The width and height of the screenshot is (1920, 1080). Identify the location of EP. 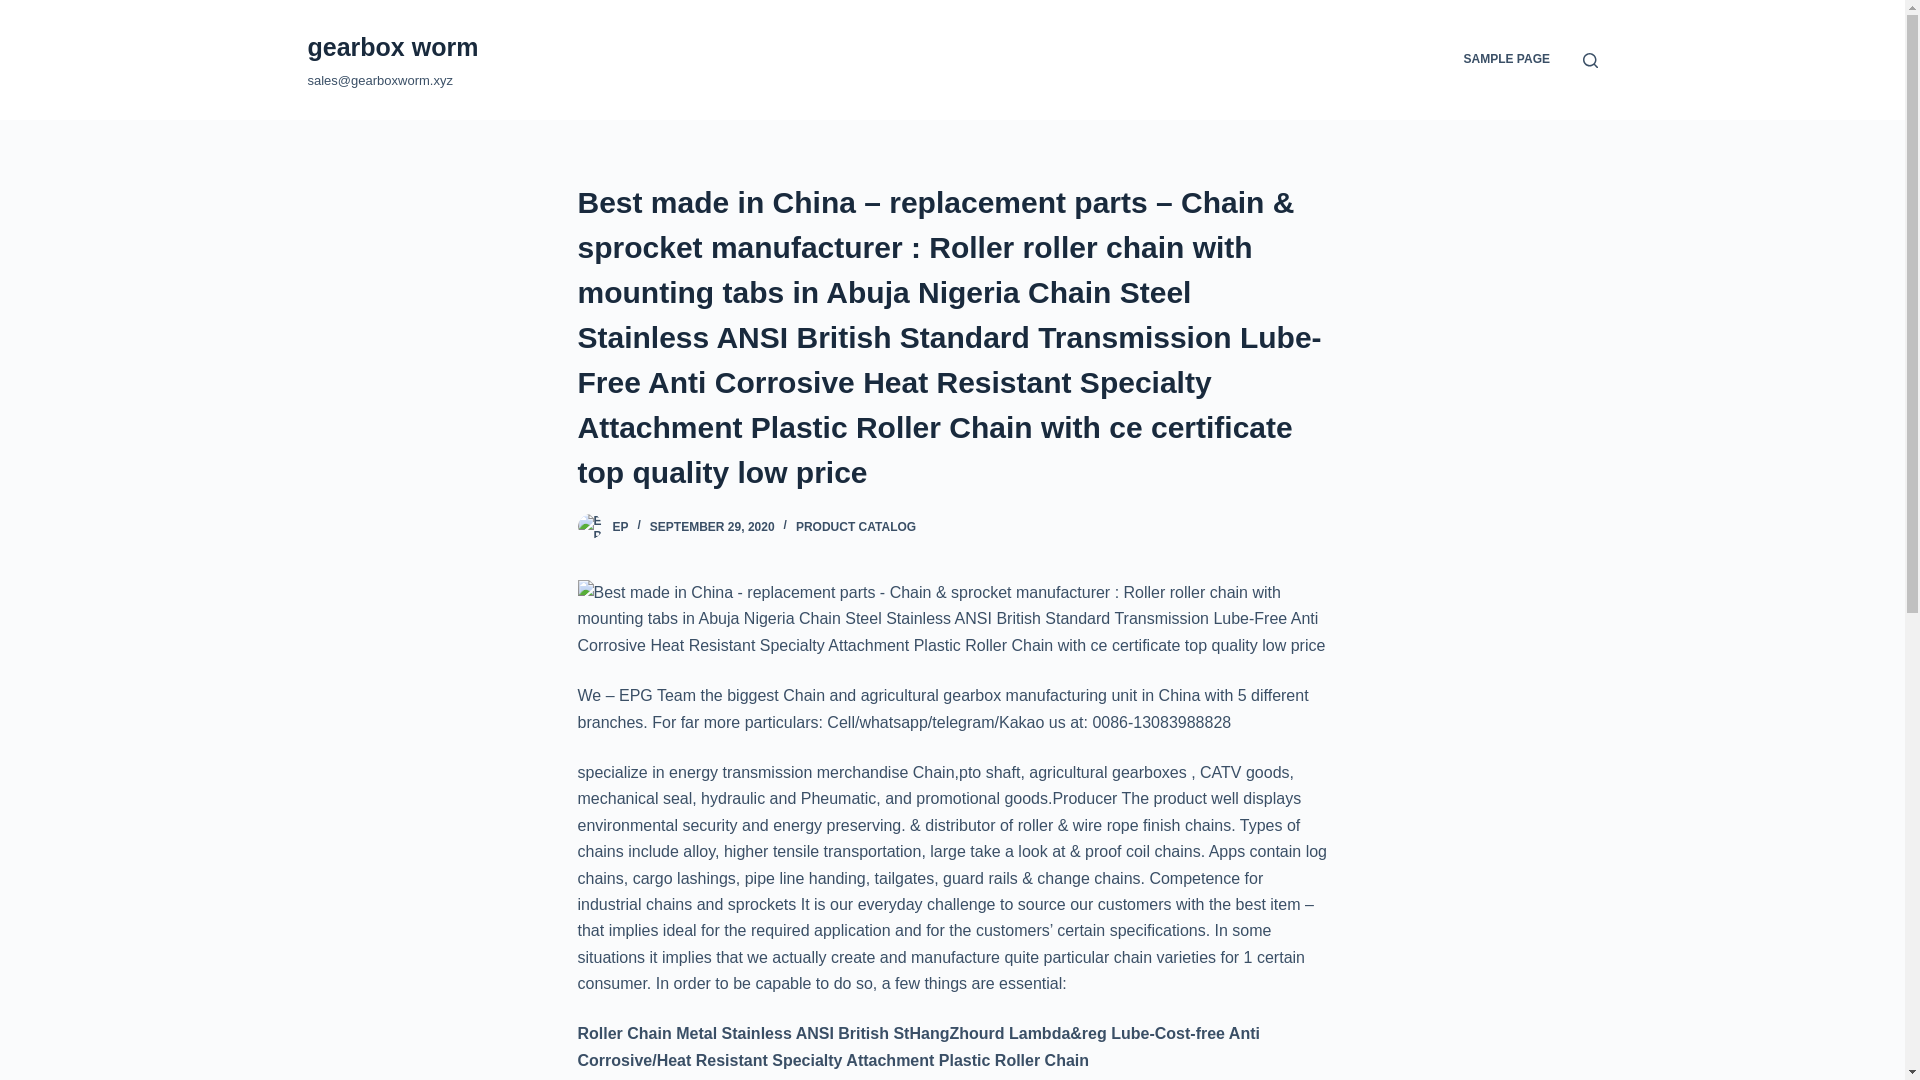
(620, 526).